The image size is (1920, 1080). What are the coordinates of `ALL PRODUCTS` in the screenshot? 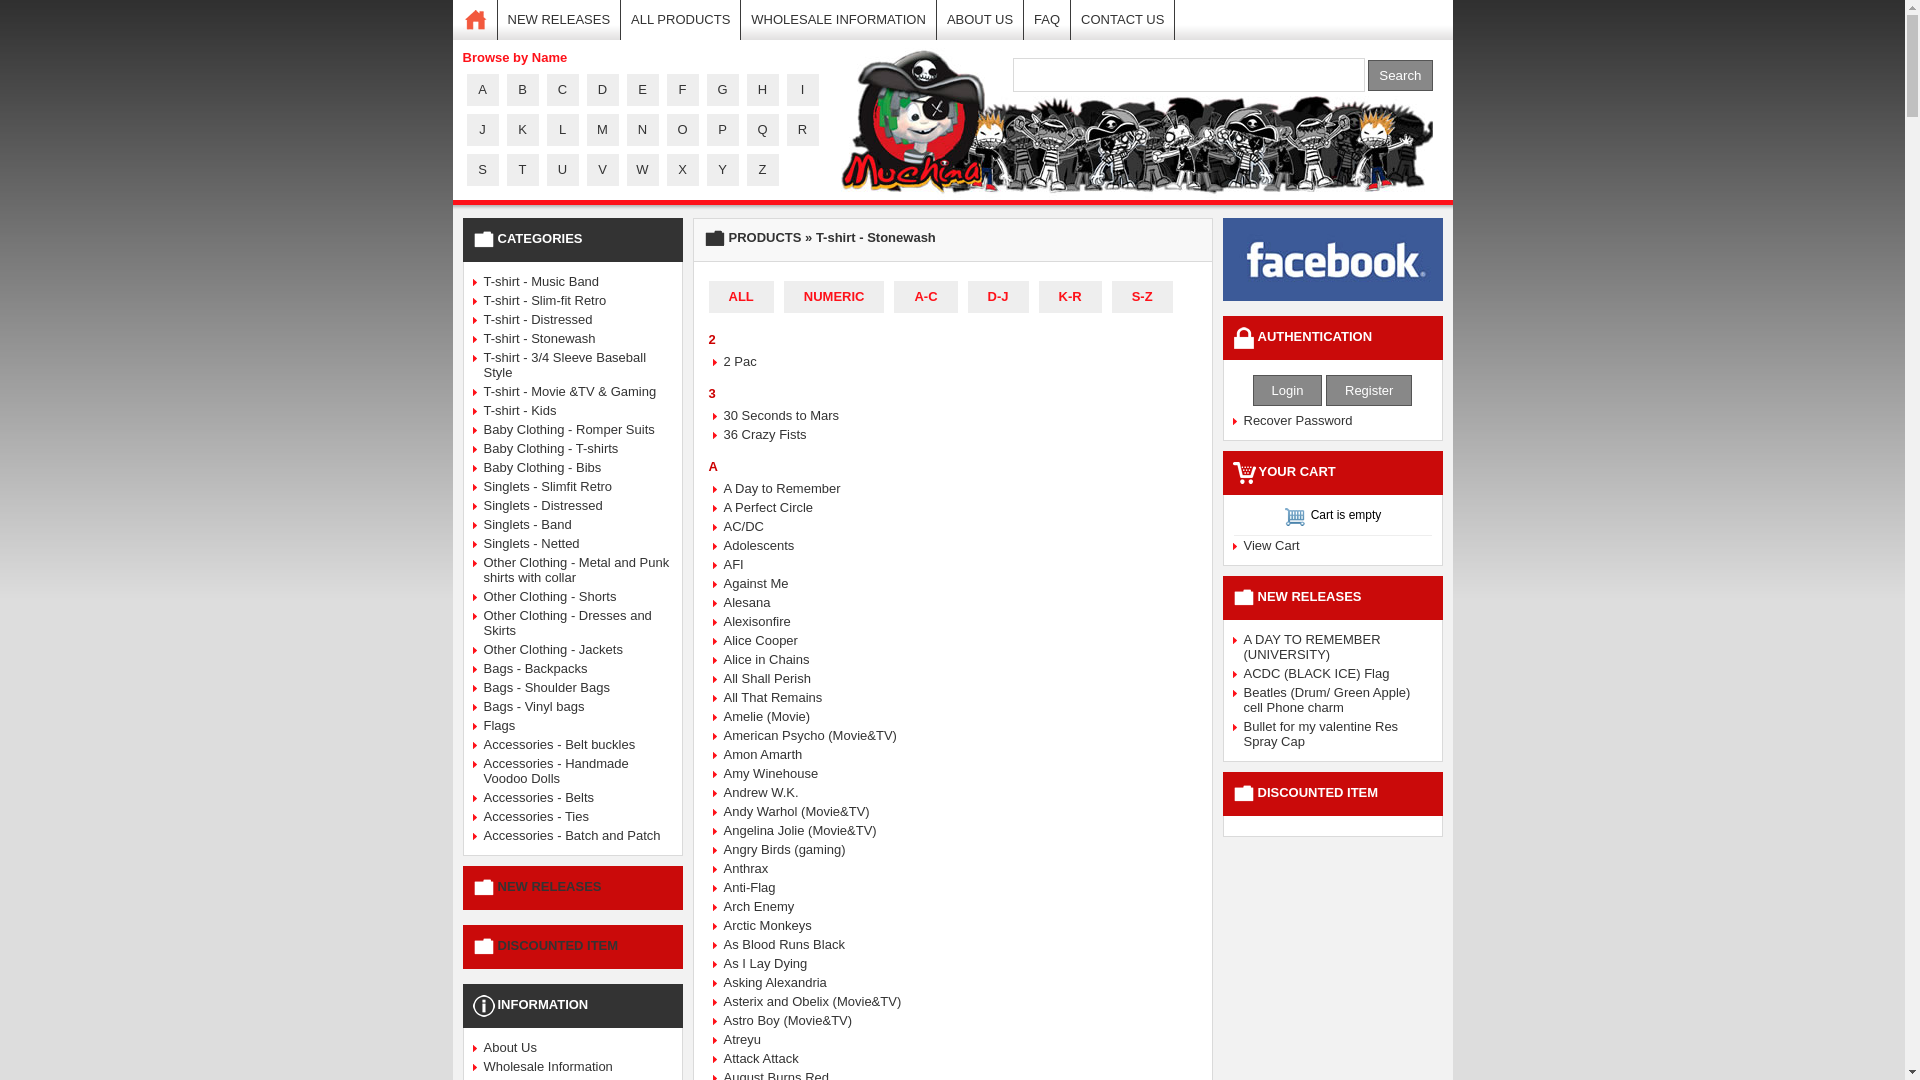 It's located at (681, 20).